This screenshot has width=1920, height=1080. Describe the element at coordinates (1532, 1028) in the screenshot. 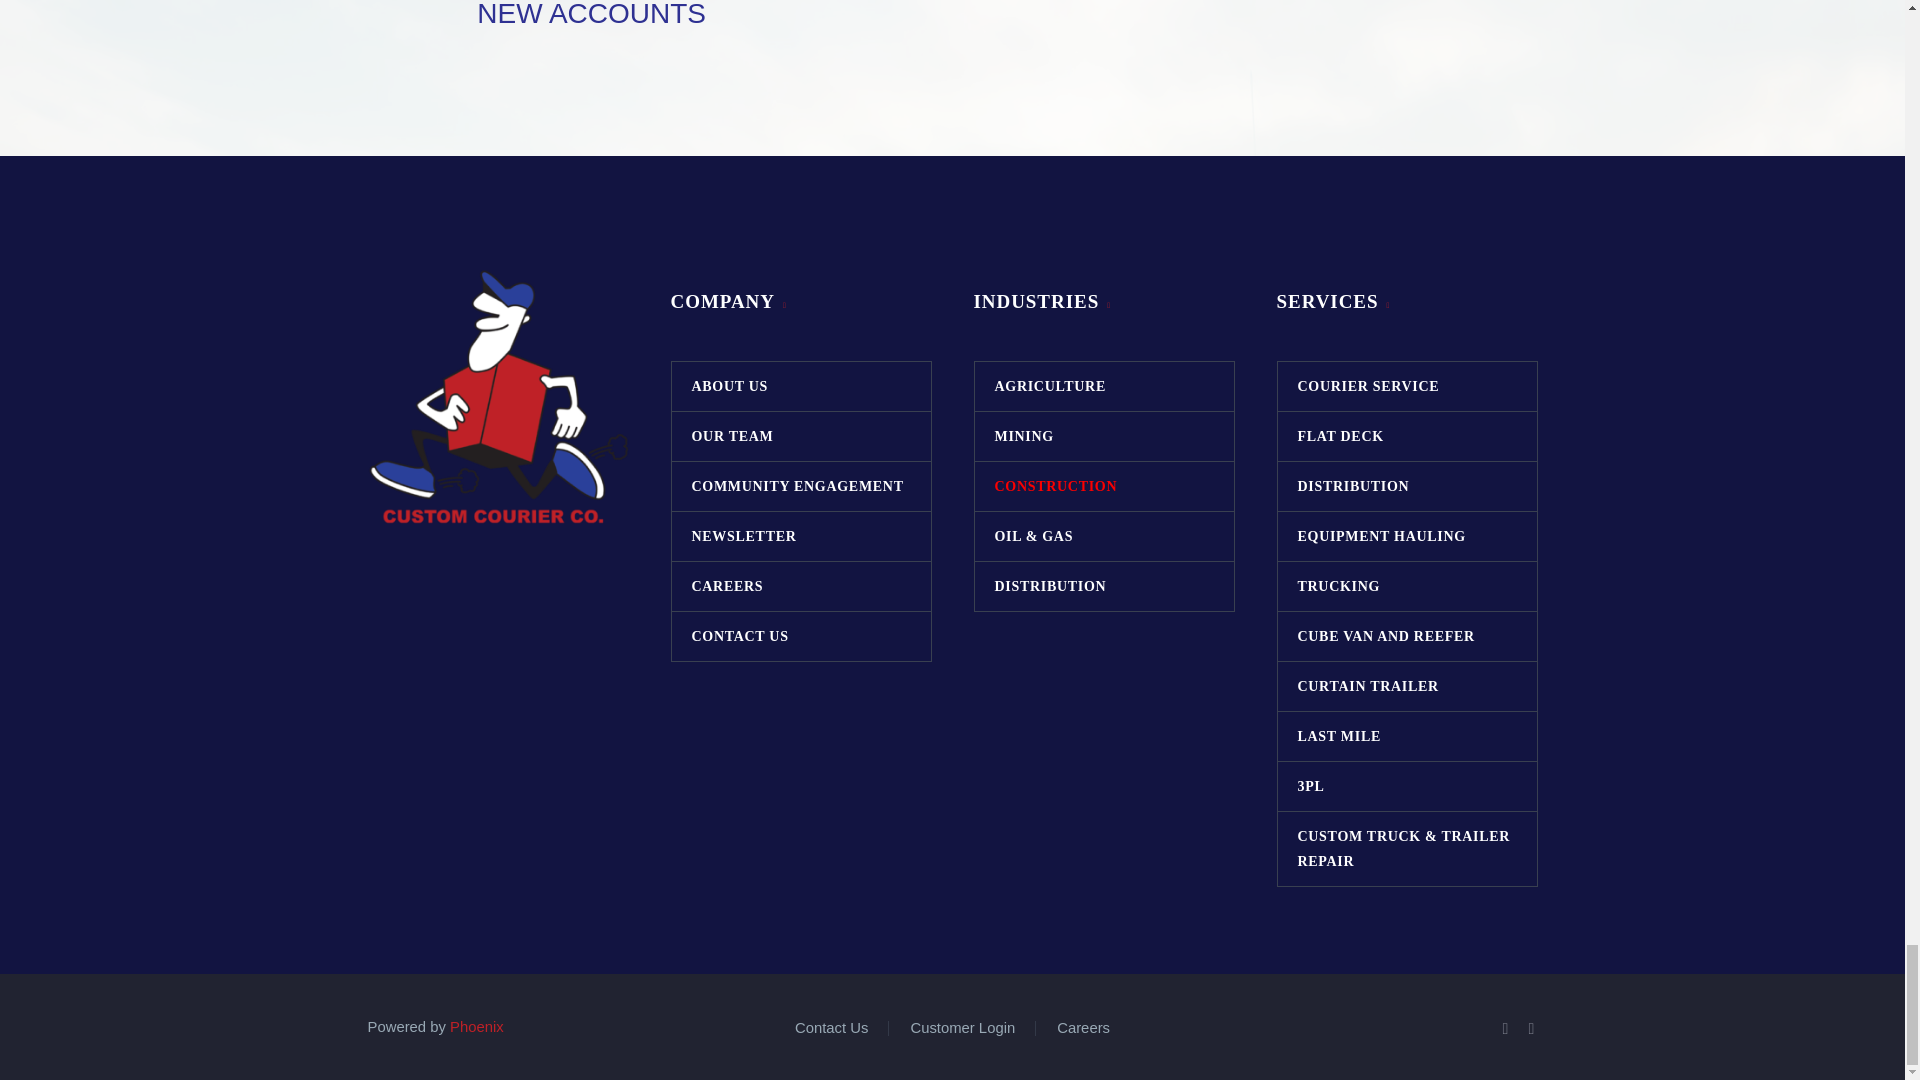

I see `LinkedIn` at that location.